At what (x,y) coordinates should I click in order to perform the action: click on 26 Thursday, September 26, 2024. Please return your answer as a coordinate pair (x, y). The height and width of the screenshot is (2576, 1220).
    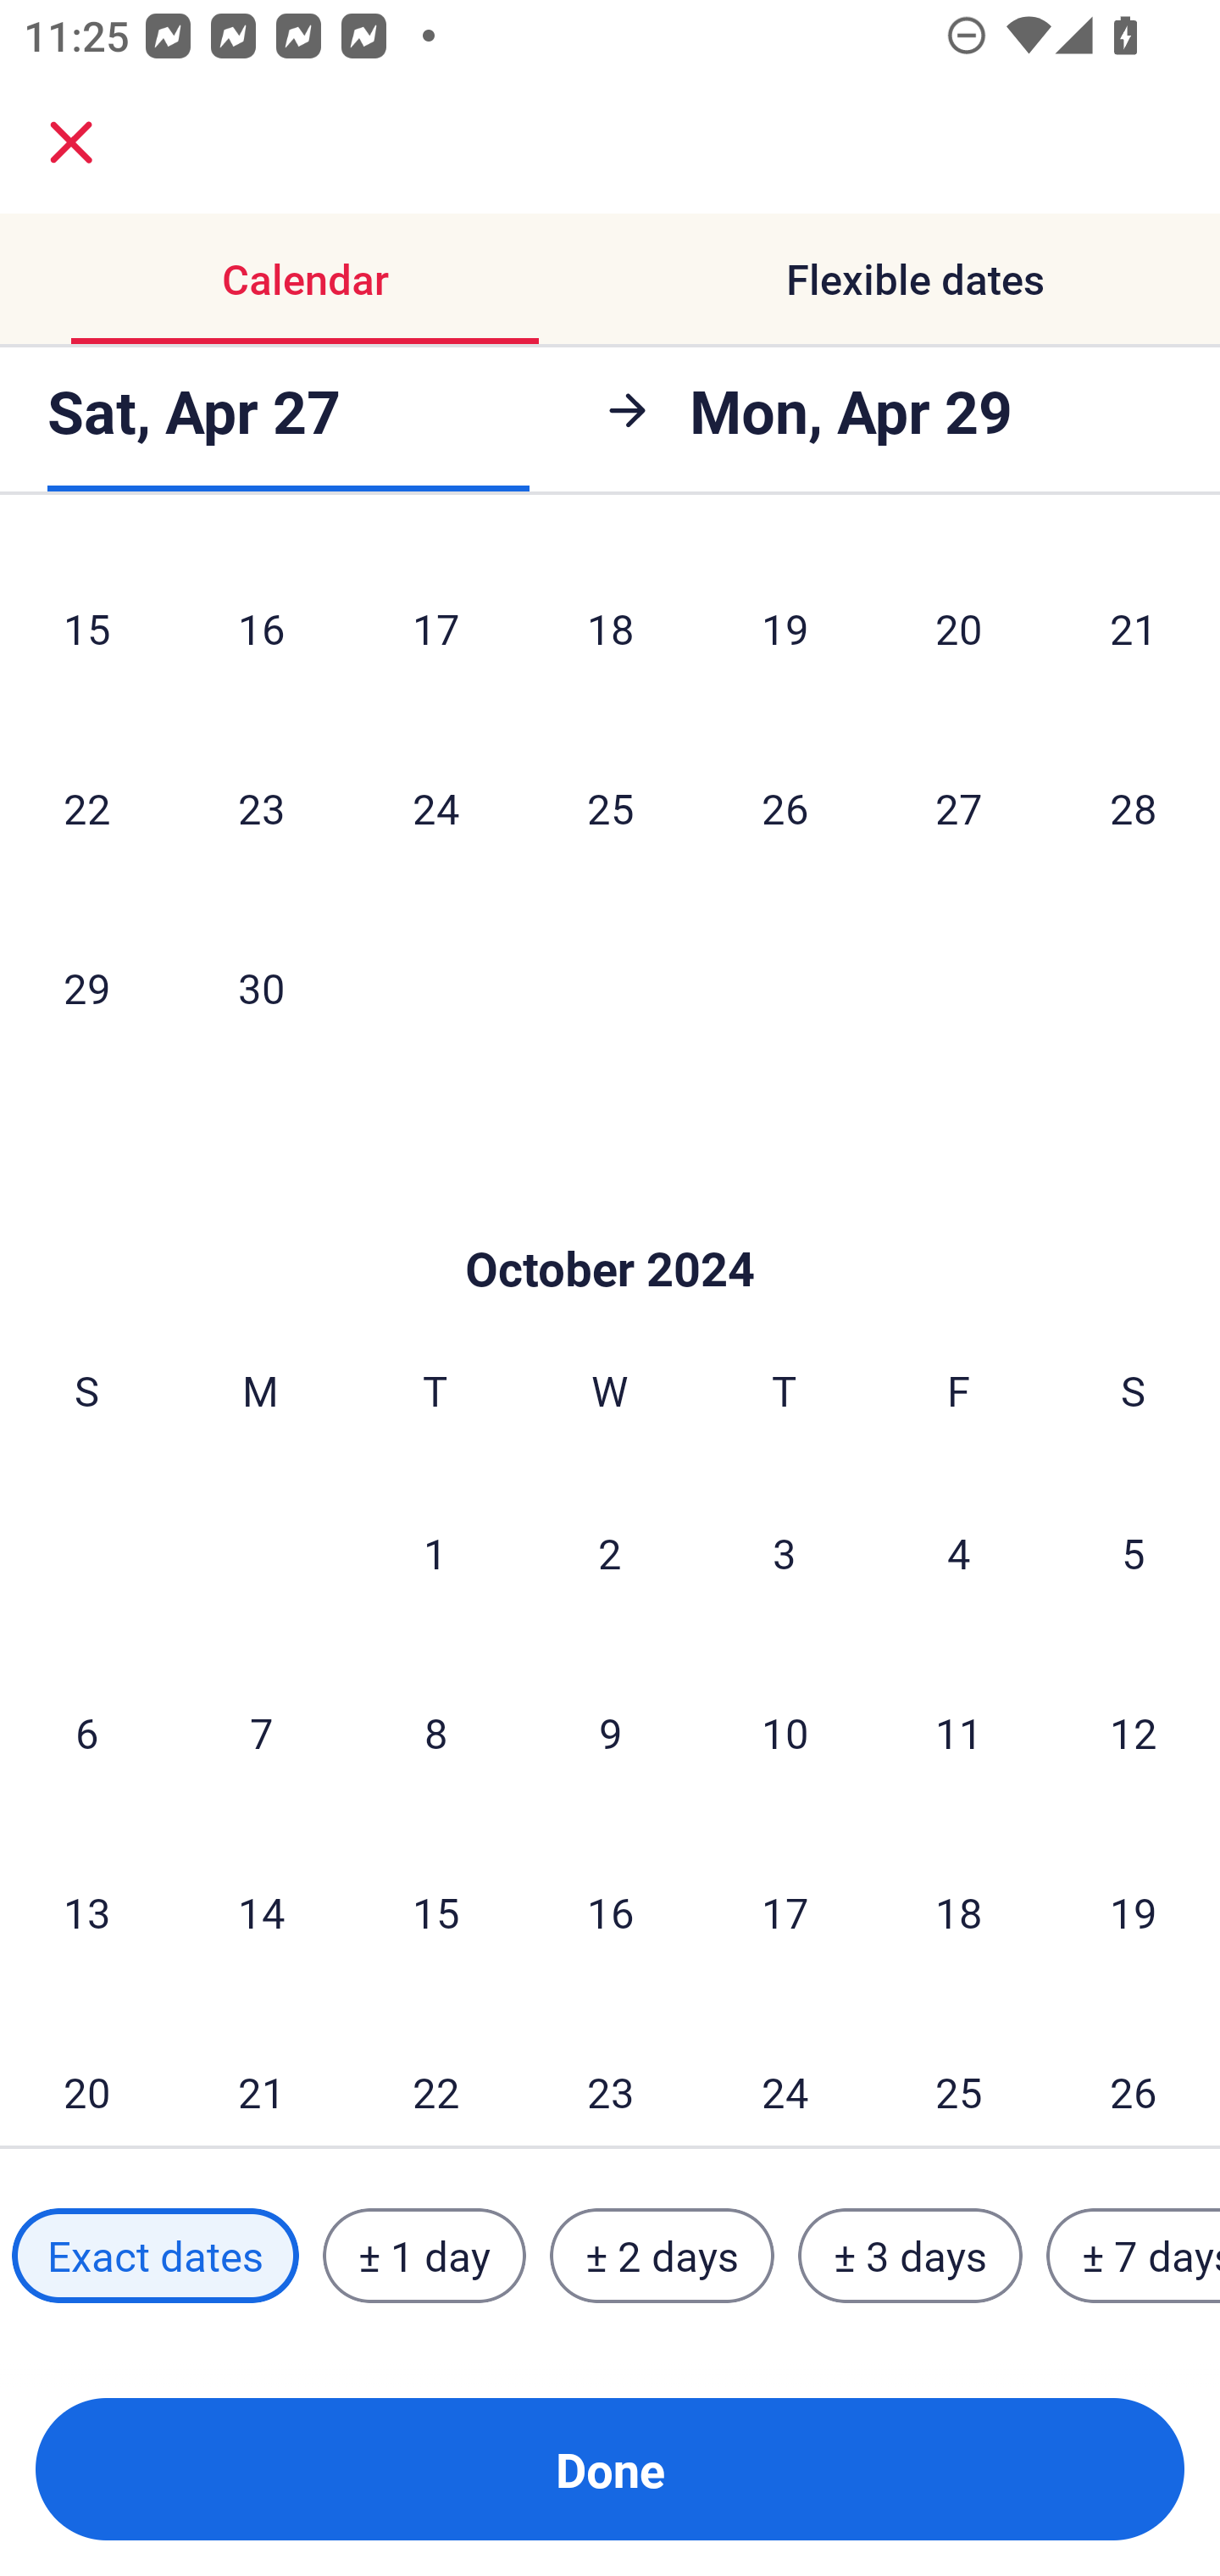
    Looking at the image, I should click on (785, 807).